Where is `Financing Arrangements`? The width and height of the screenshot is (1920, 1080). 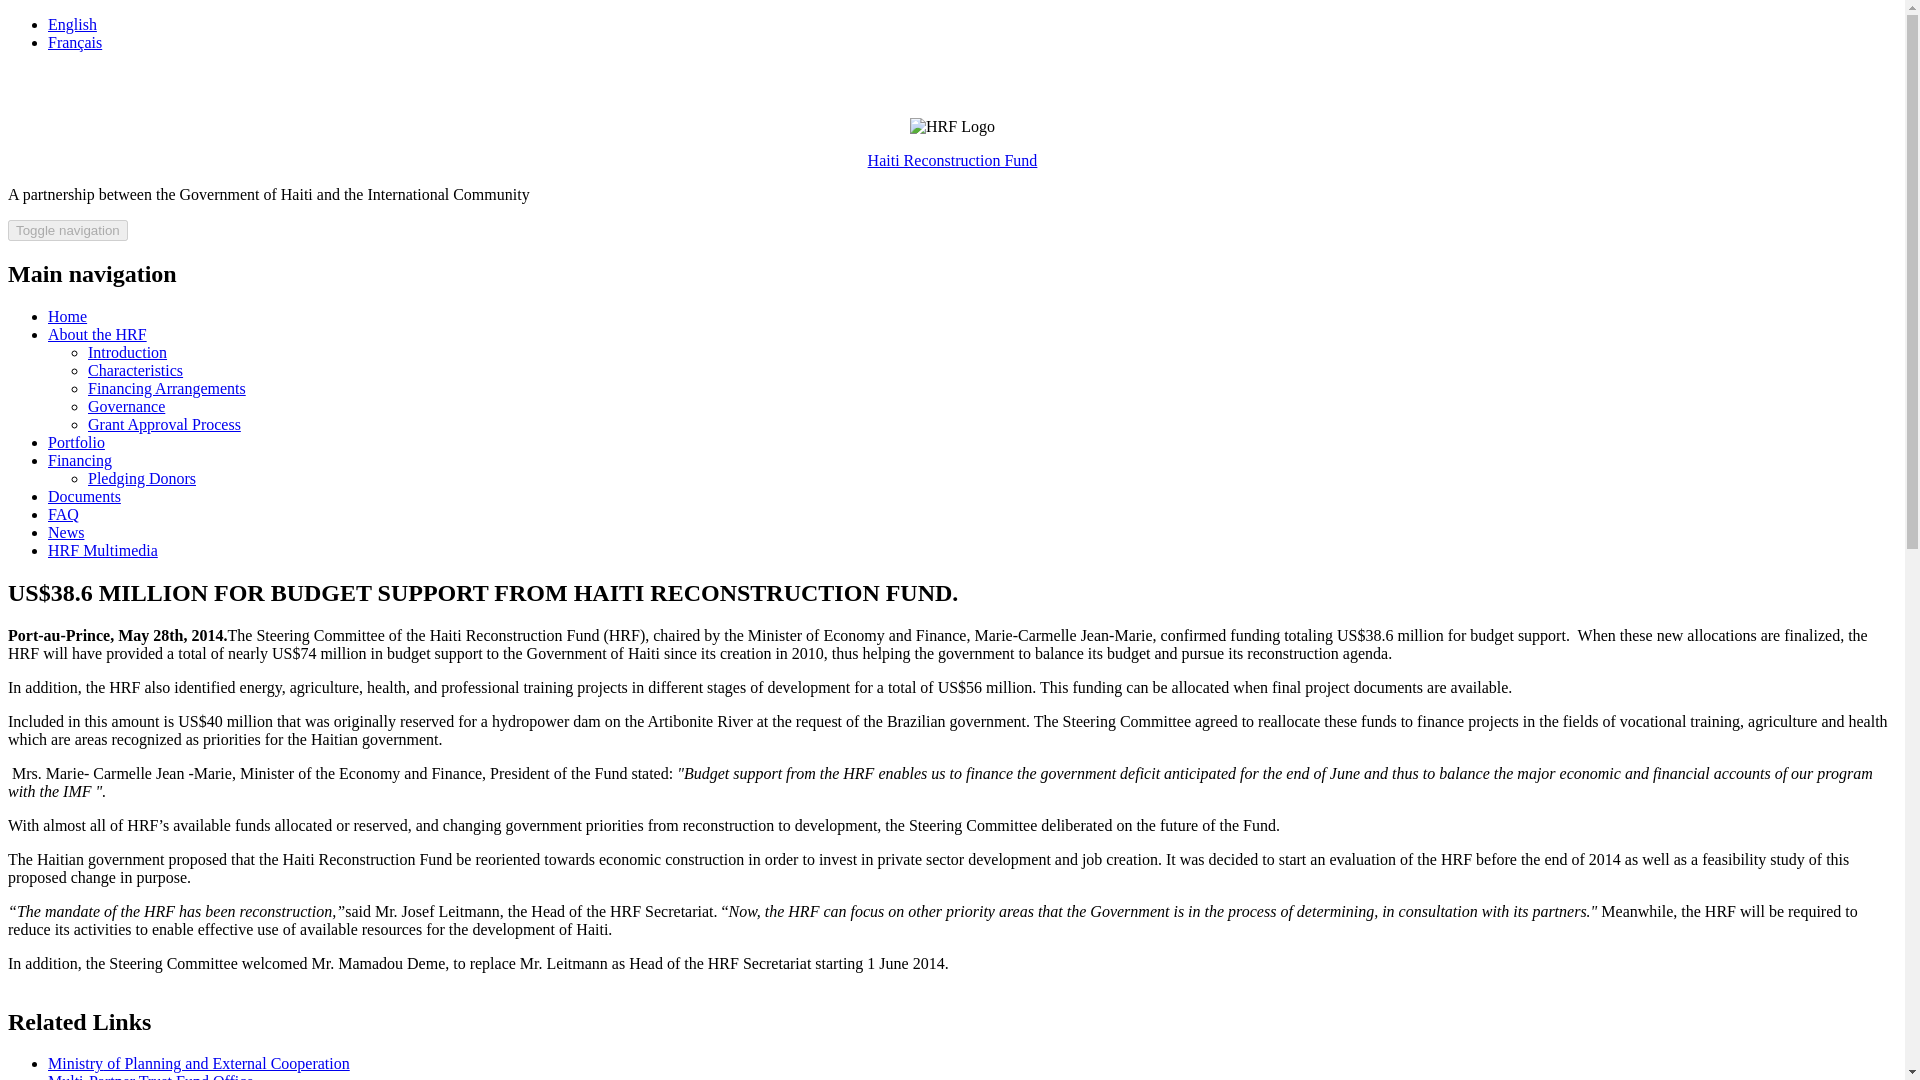
Financing Arrangements is located at coordinates (166, 388).